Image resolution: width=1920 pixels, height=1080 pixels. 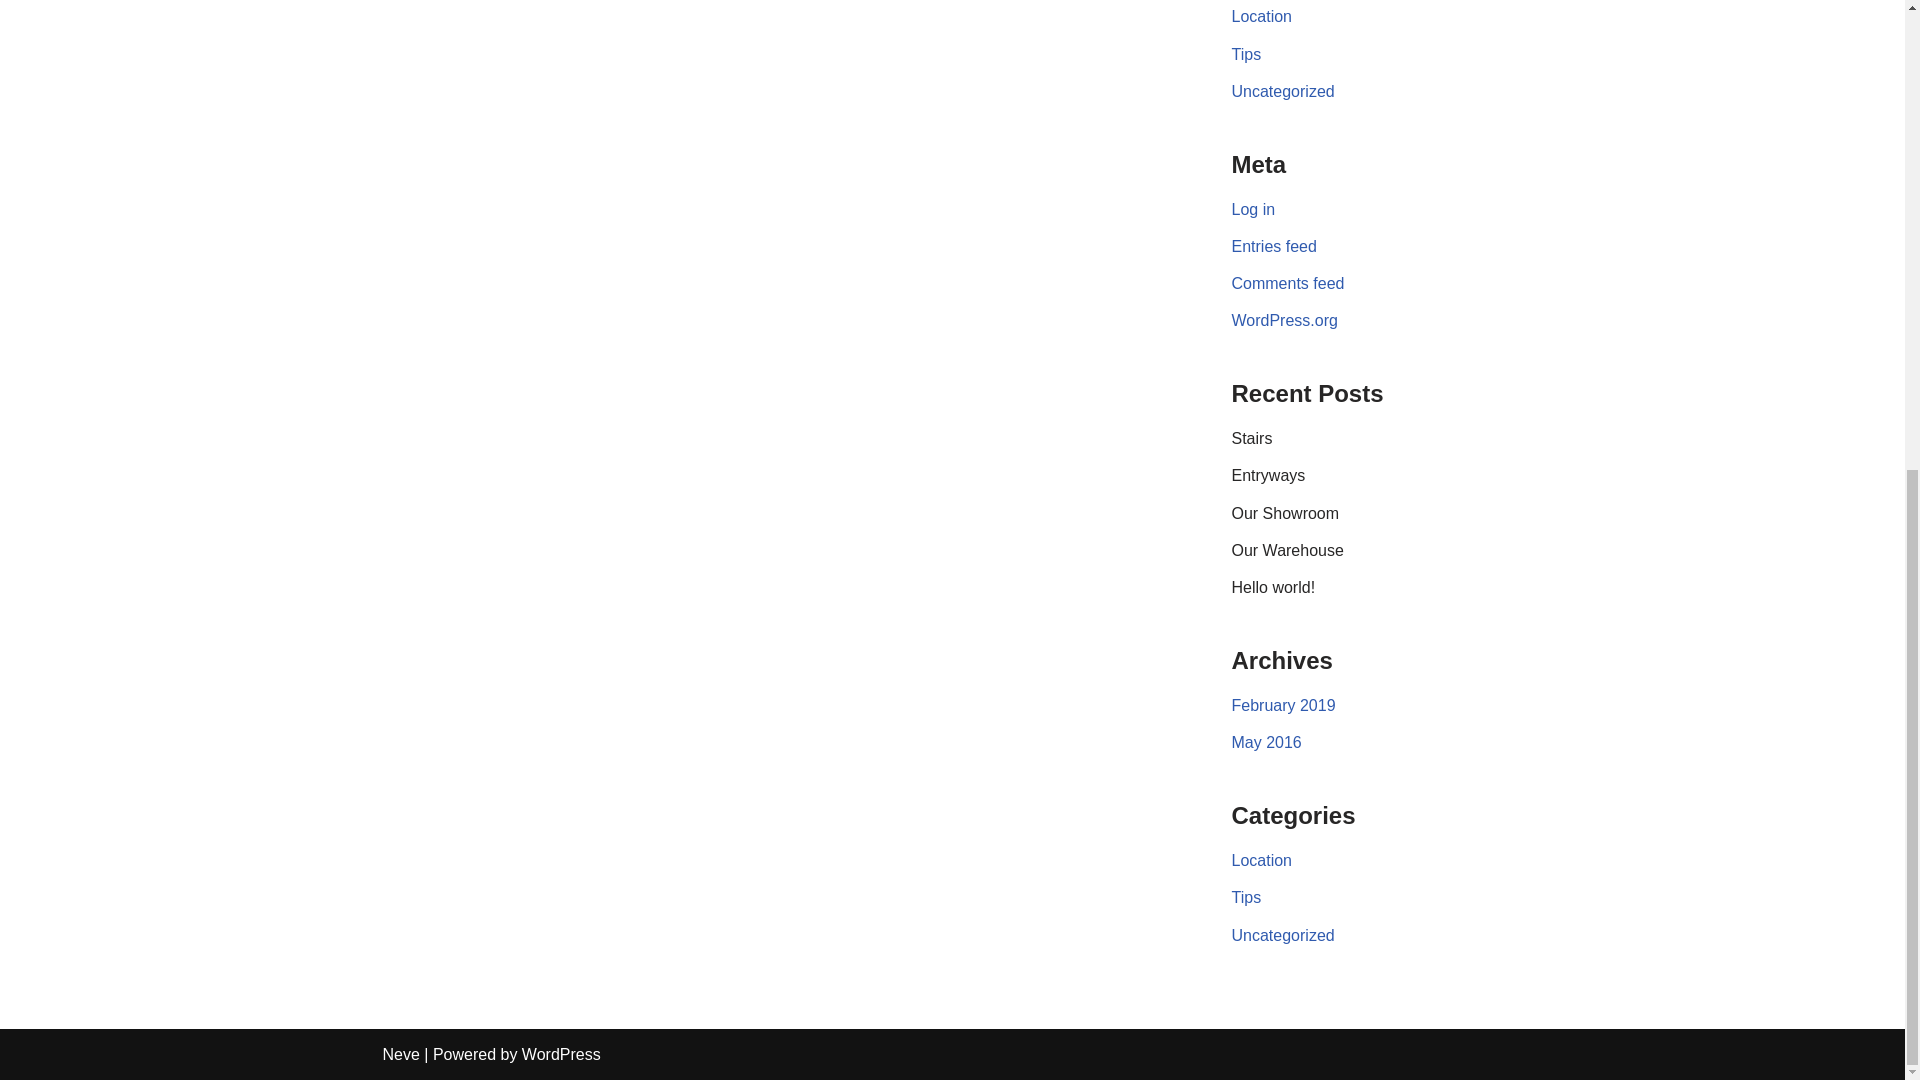 What do you see at coordinates (1266, 742) in the screenshot?
I see `May 2016` at bounding box center [1266, 742].